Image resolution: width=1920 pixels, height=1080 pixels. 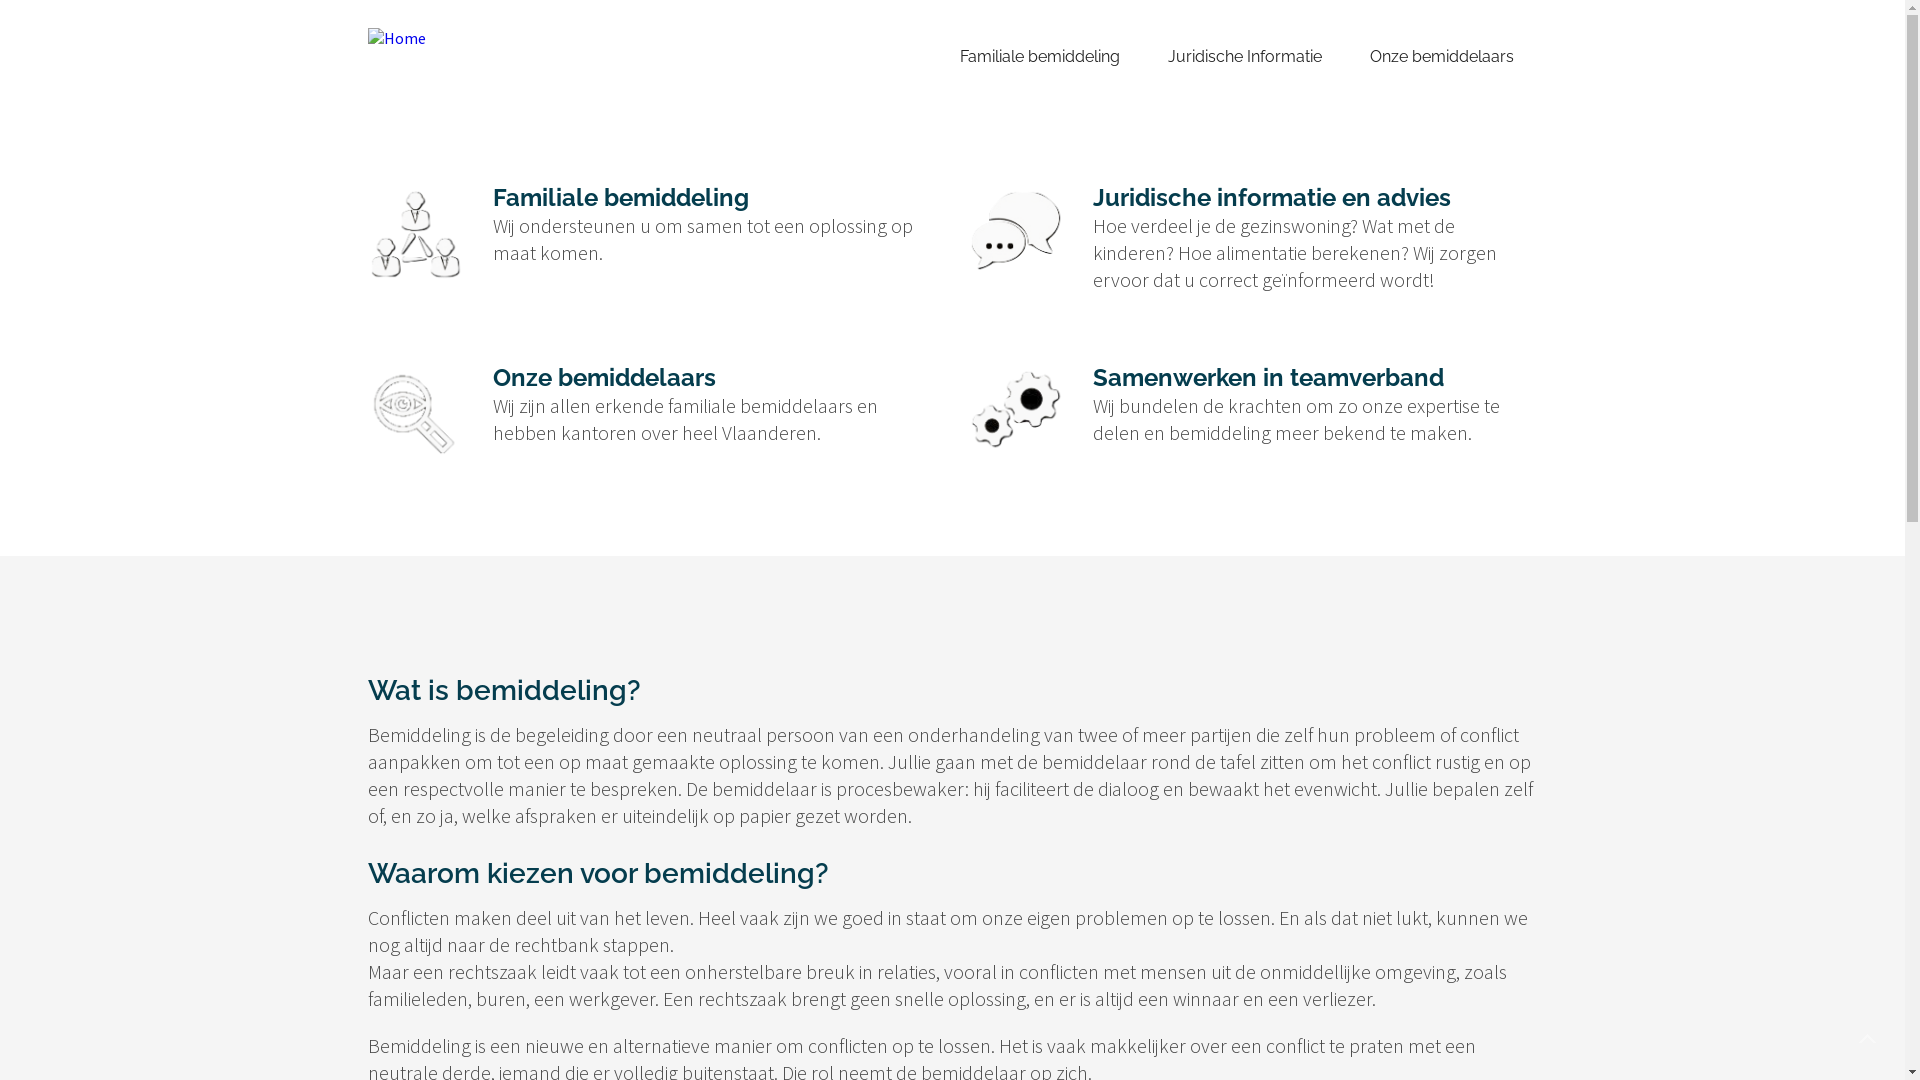 What do you see at coordinates (889, 56) in the screenshot?
I see `Home` at bounding box center [889, 56].